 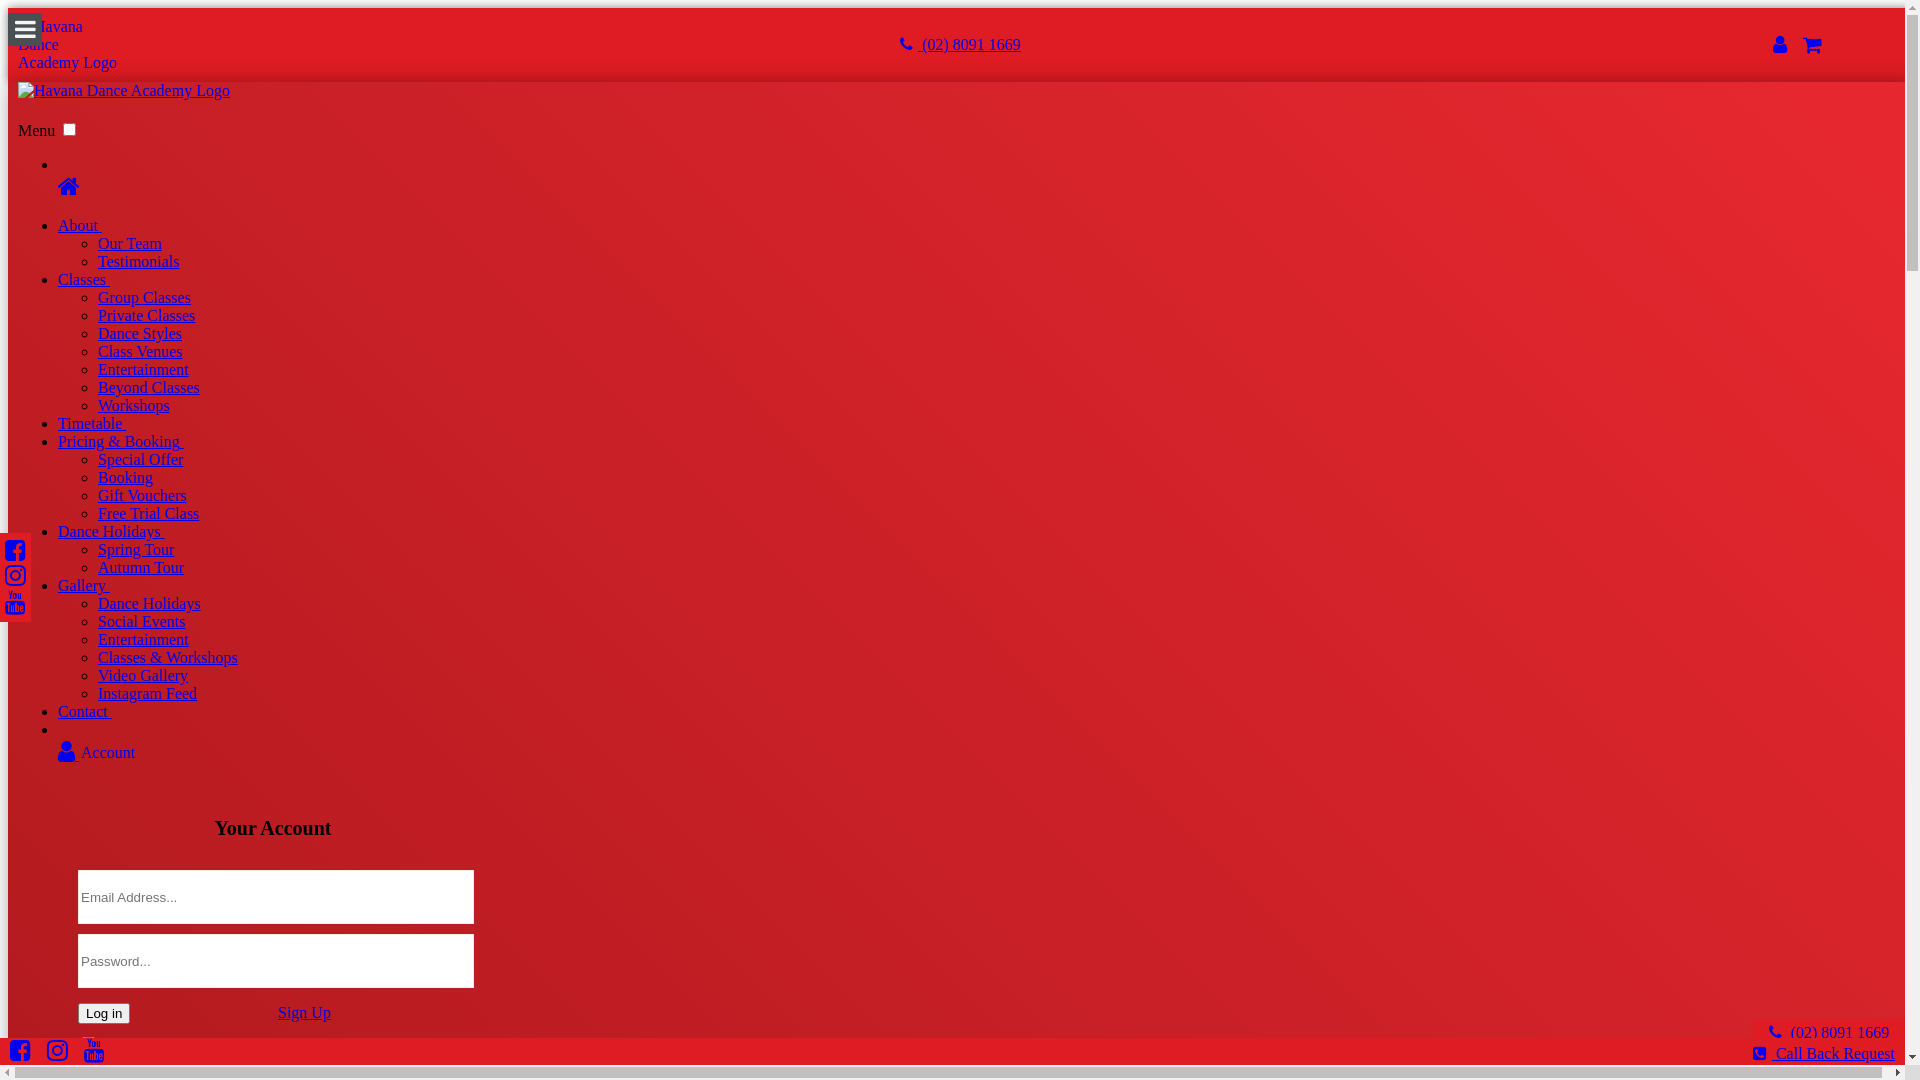 What do you see at coordinates (134, 406) in the screenshot?
I see `Workshops` at bounding box center [134, 406].